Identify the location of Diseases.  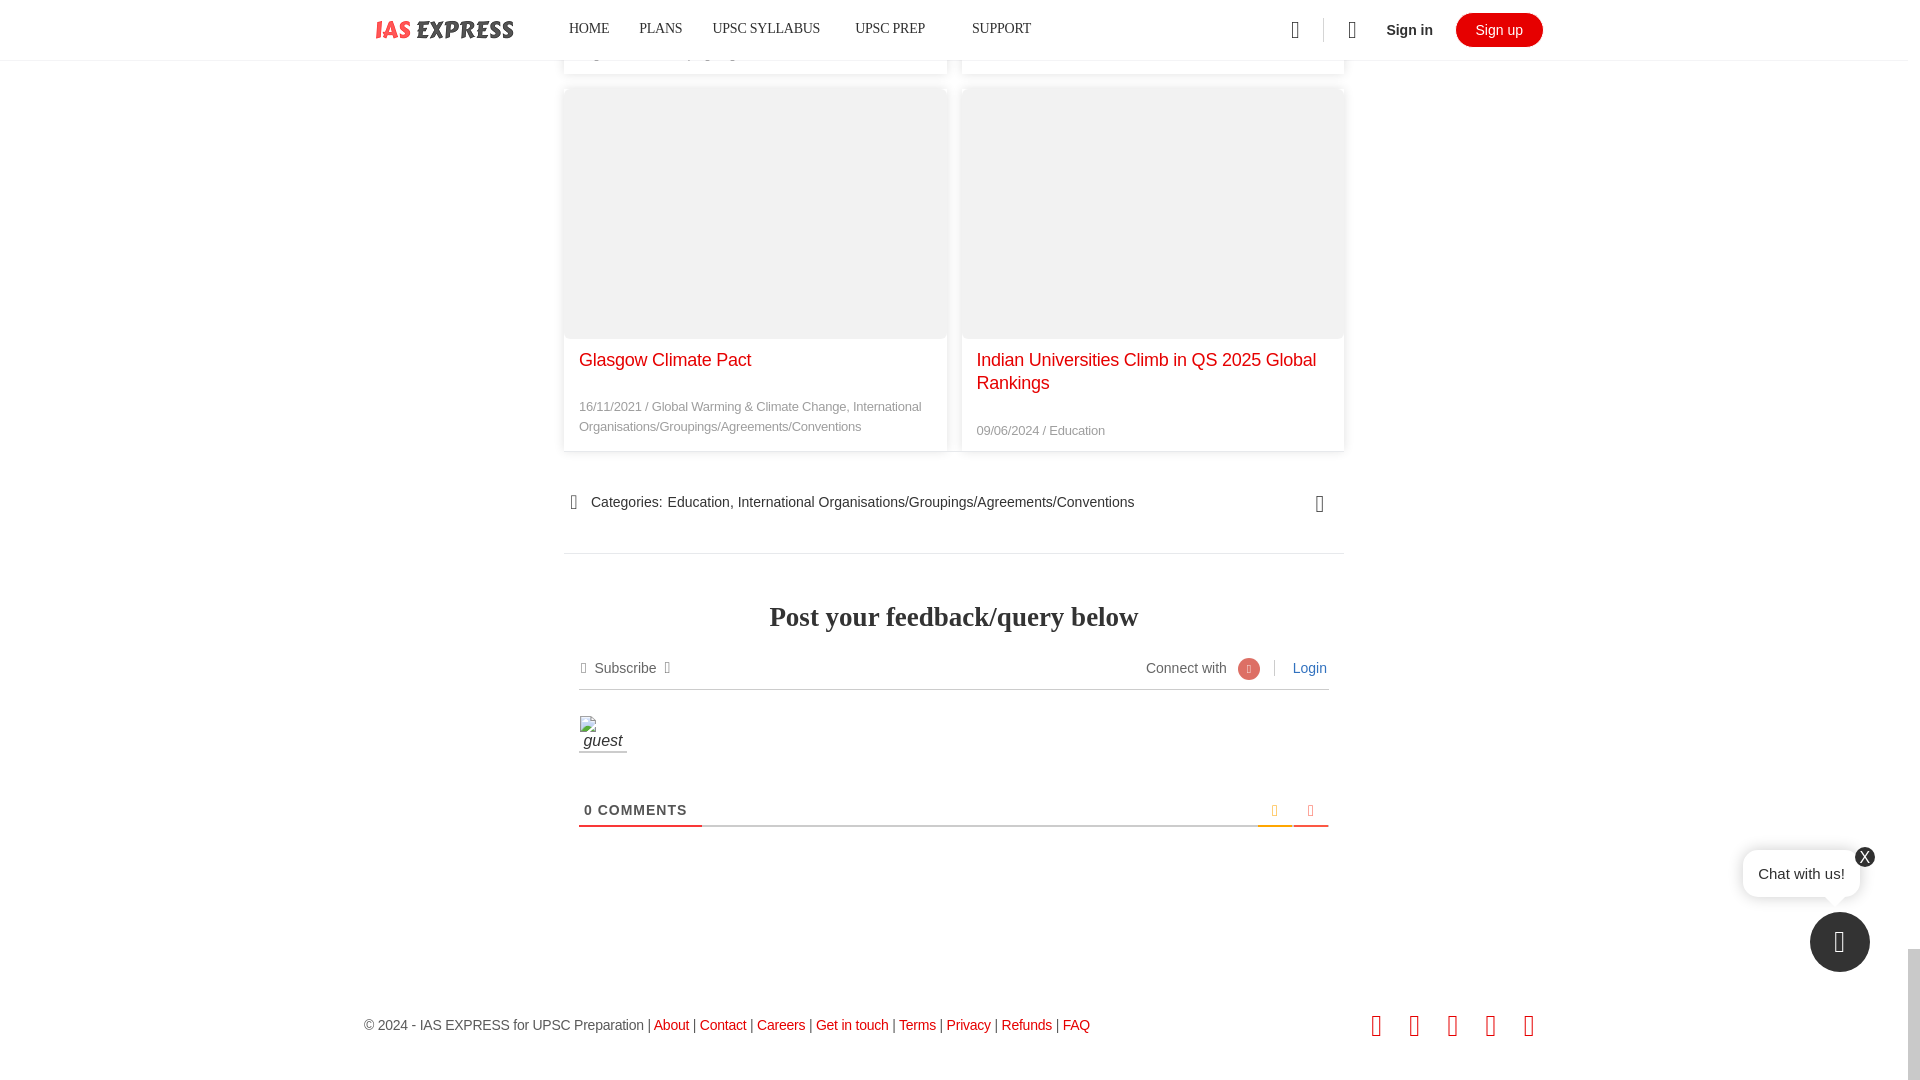
(678, 33).